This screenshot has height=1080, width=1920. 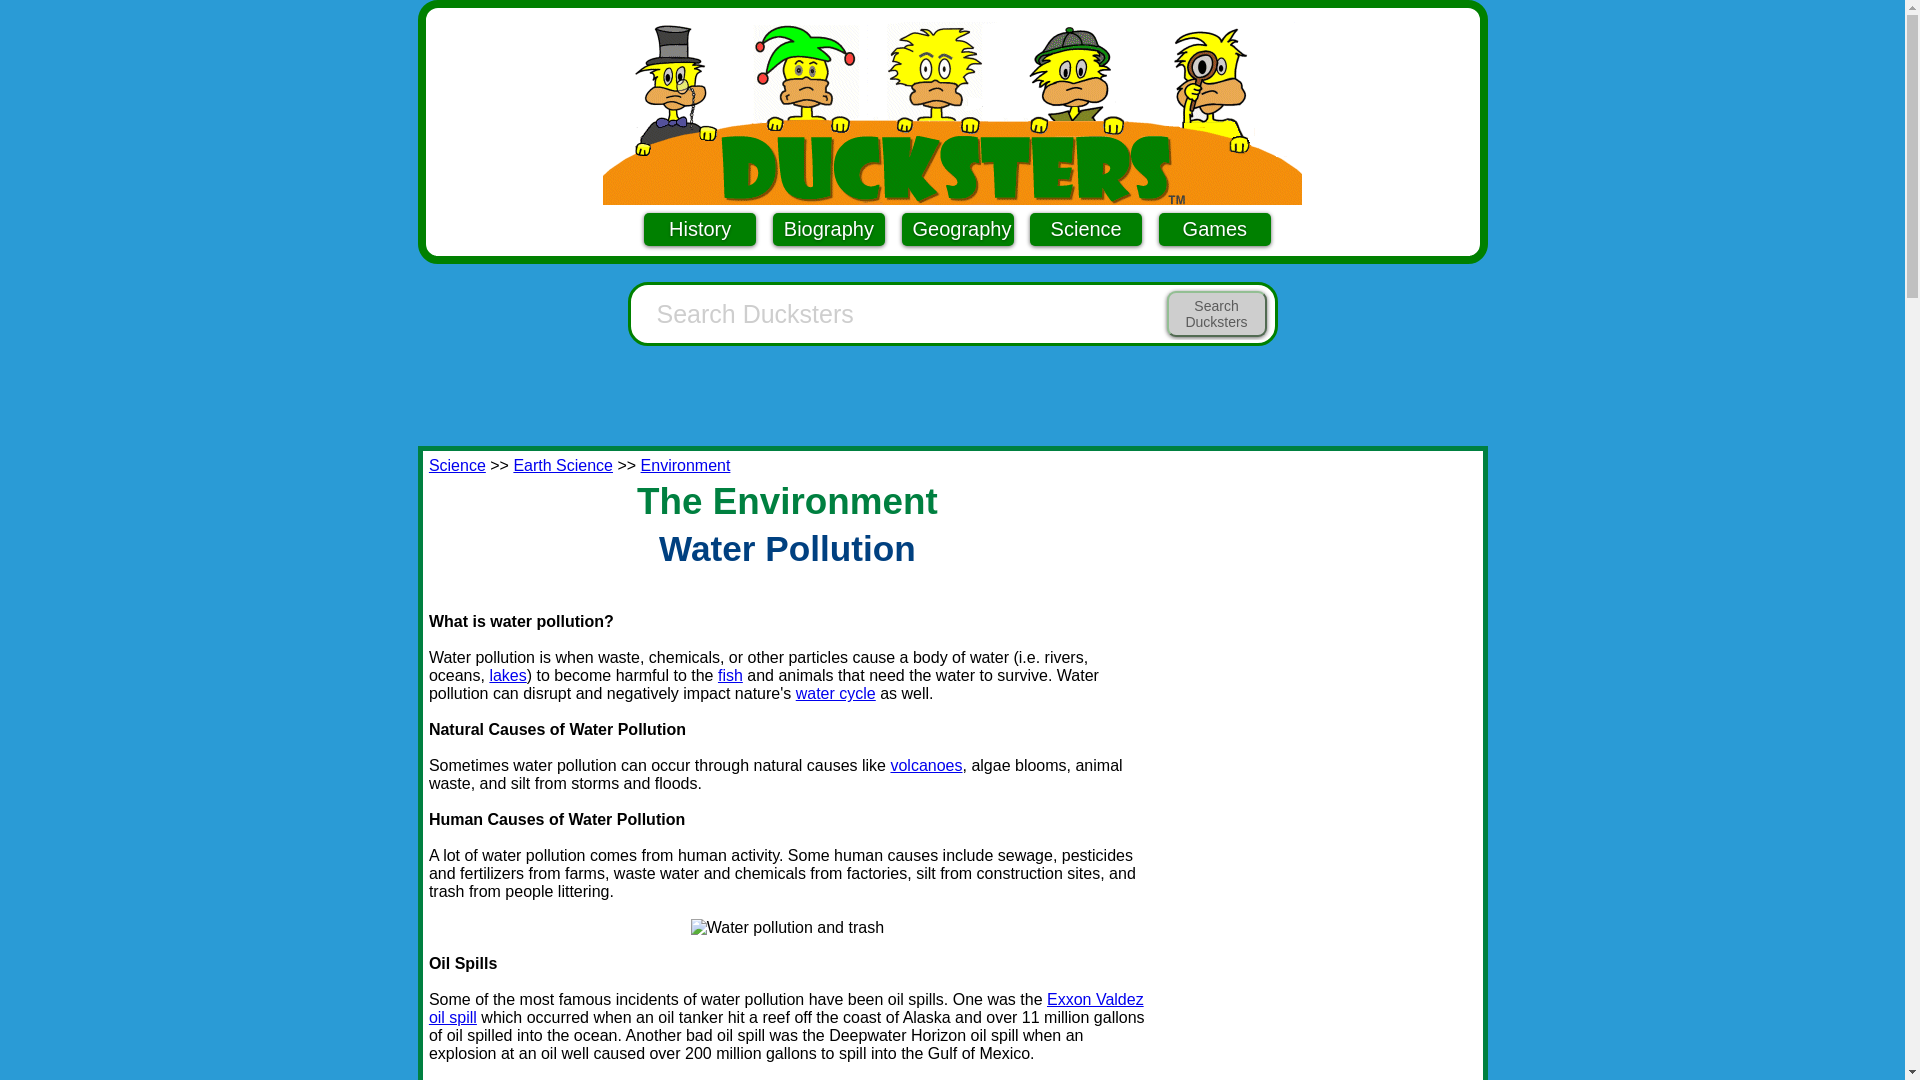 What do you see at coordinates (829, 229) in the screenshot?
I see `Biography` at bounding box center [829, 229].